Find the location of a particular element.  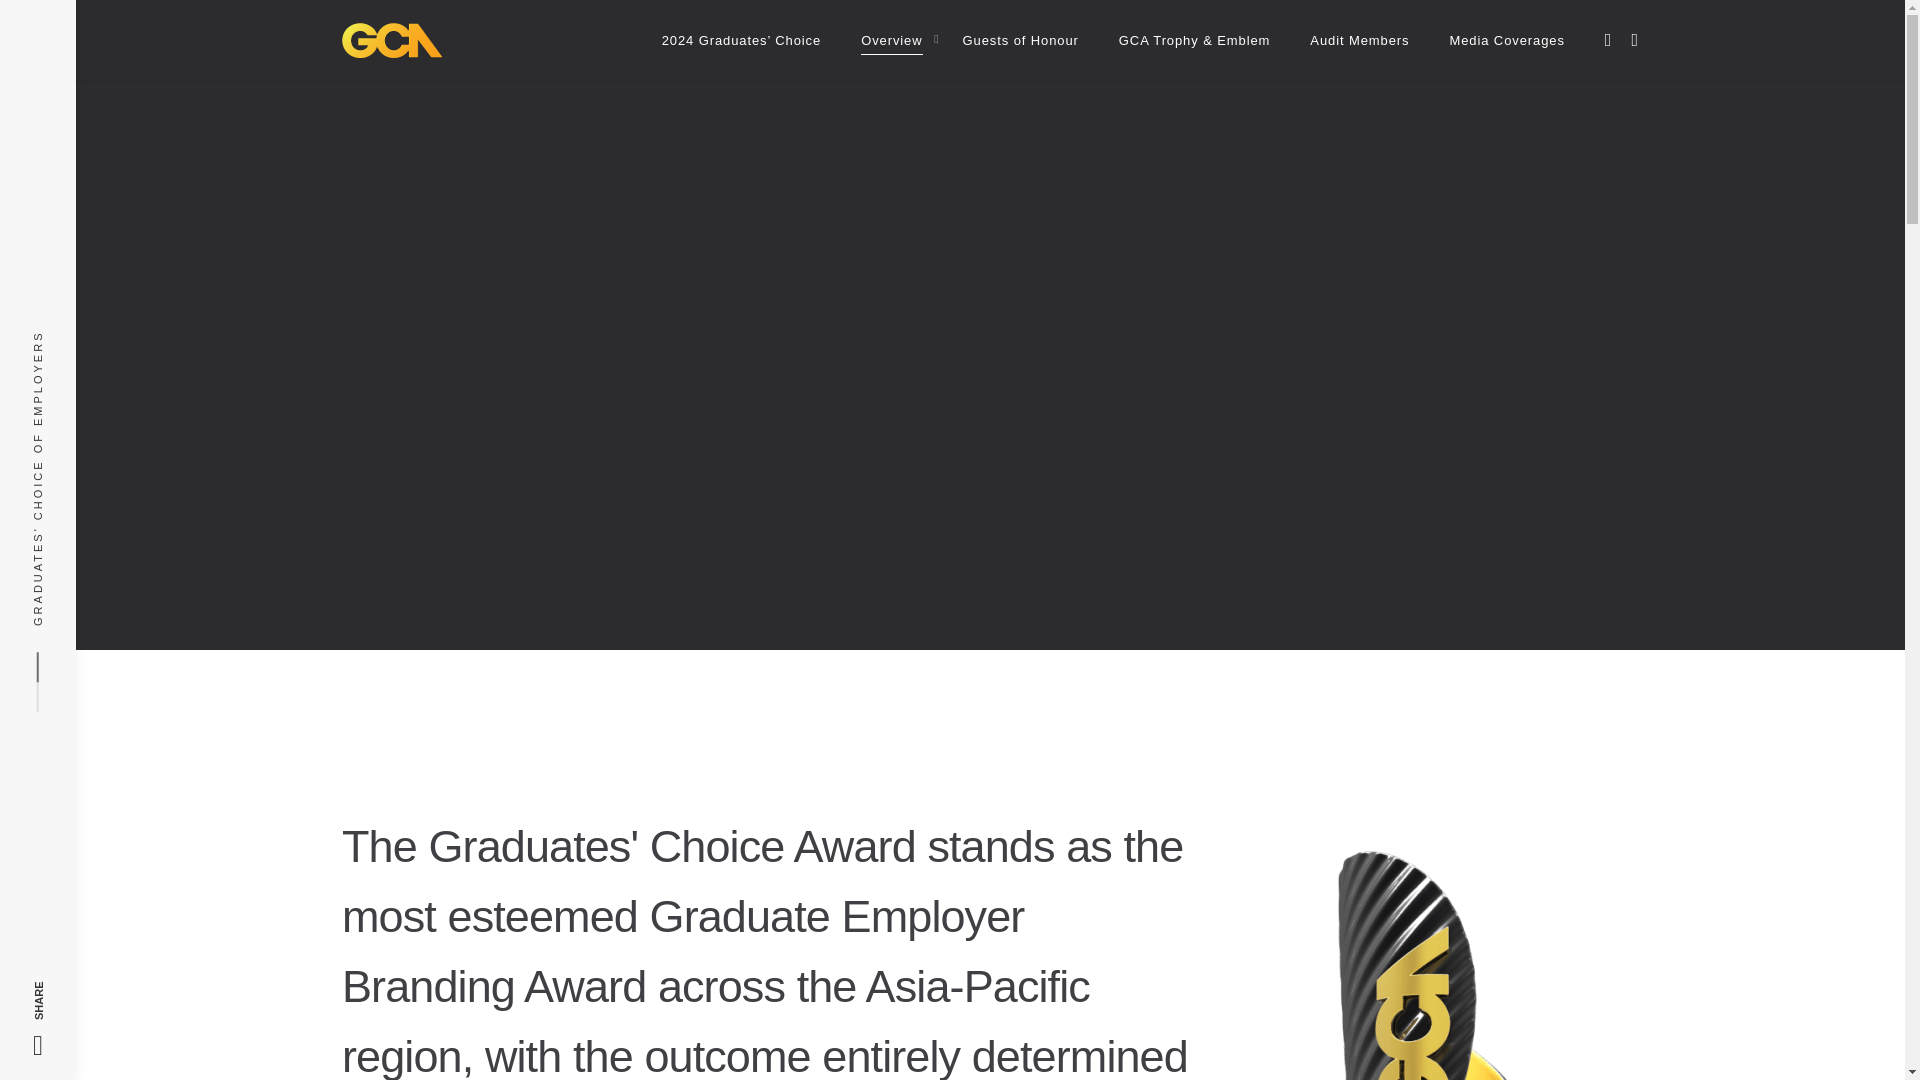

Guests of Honour is located at coordinates (1020, 40).